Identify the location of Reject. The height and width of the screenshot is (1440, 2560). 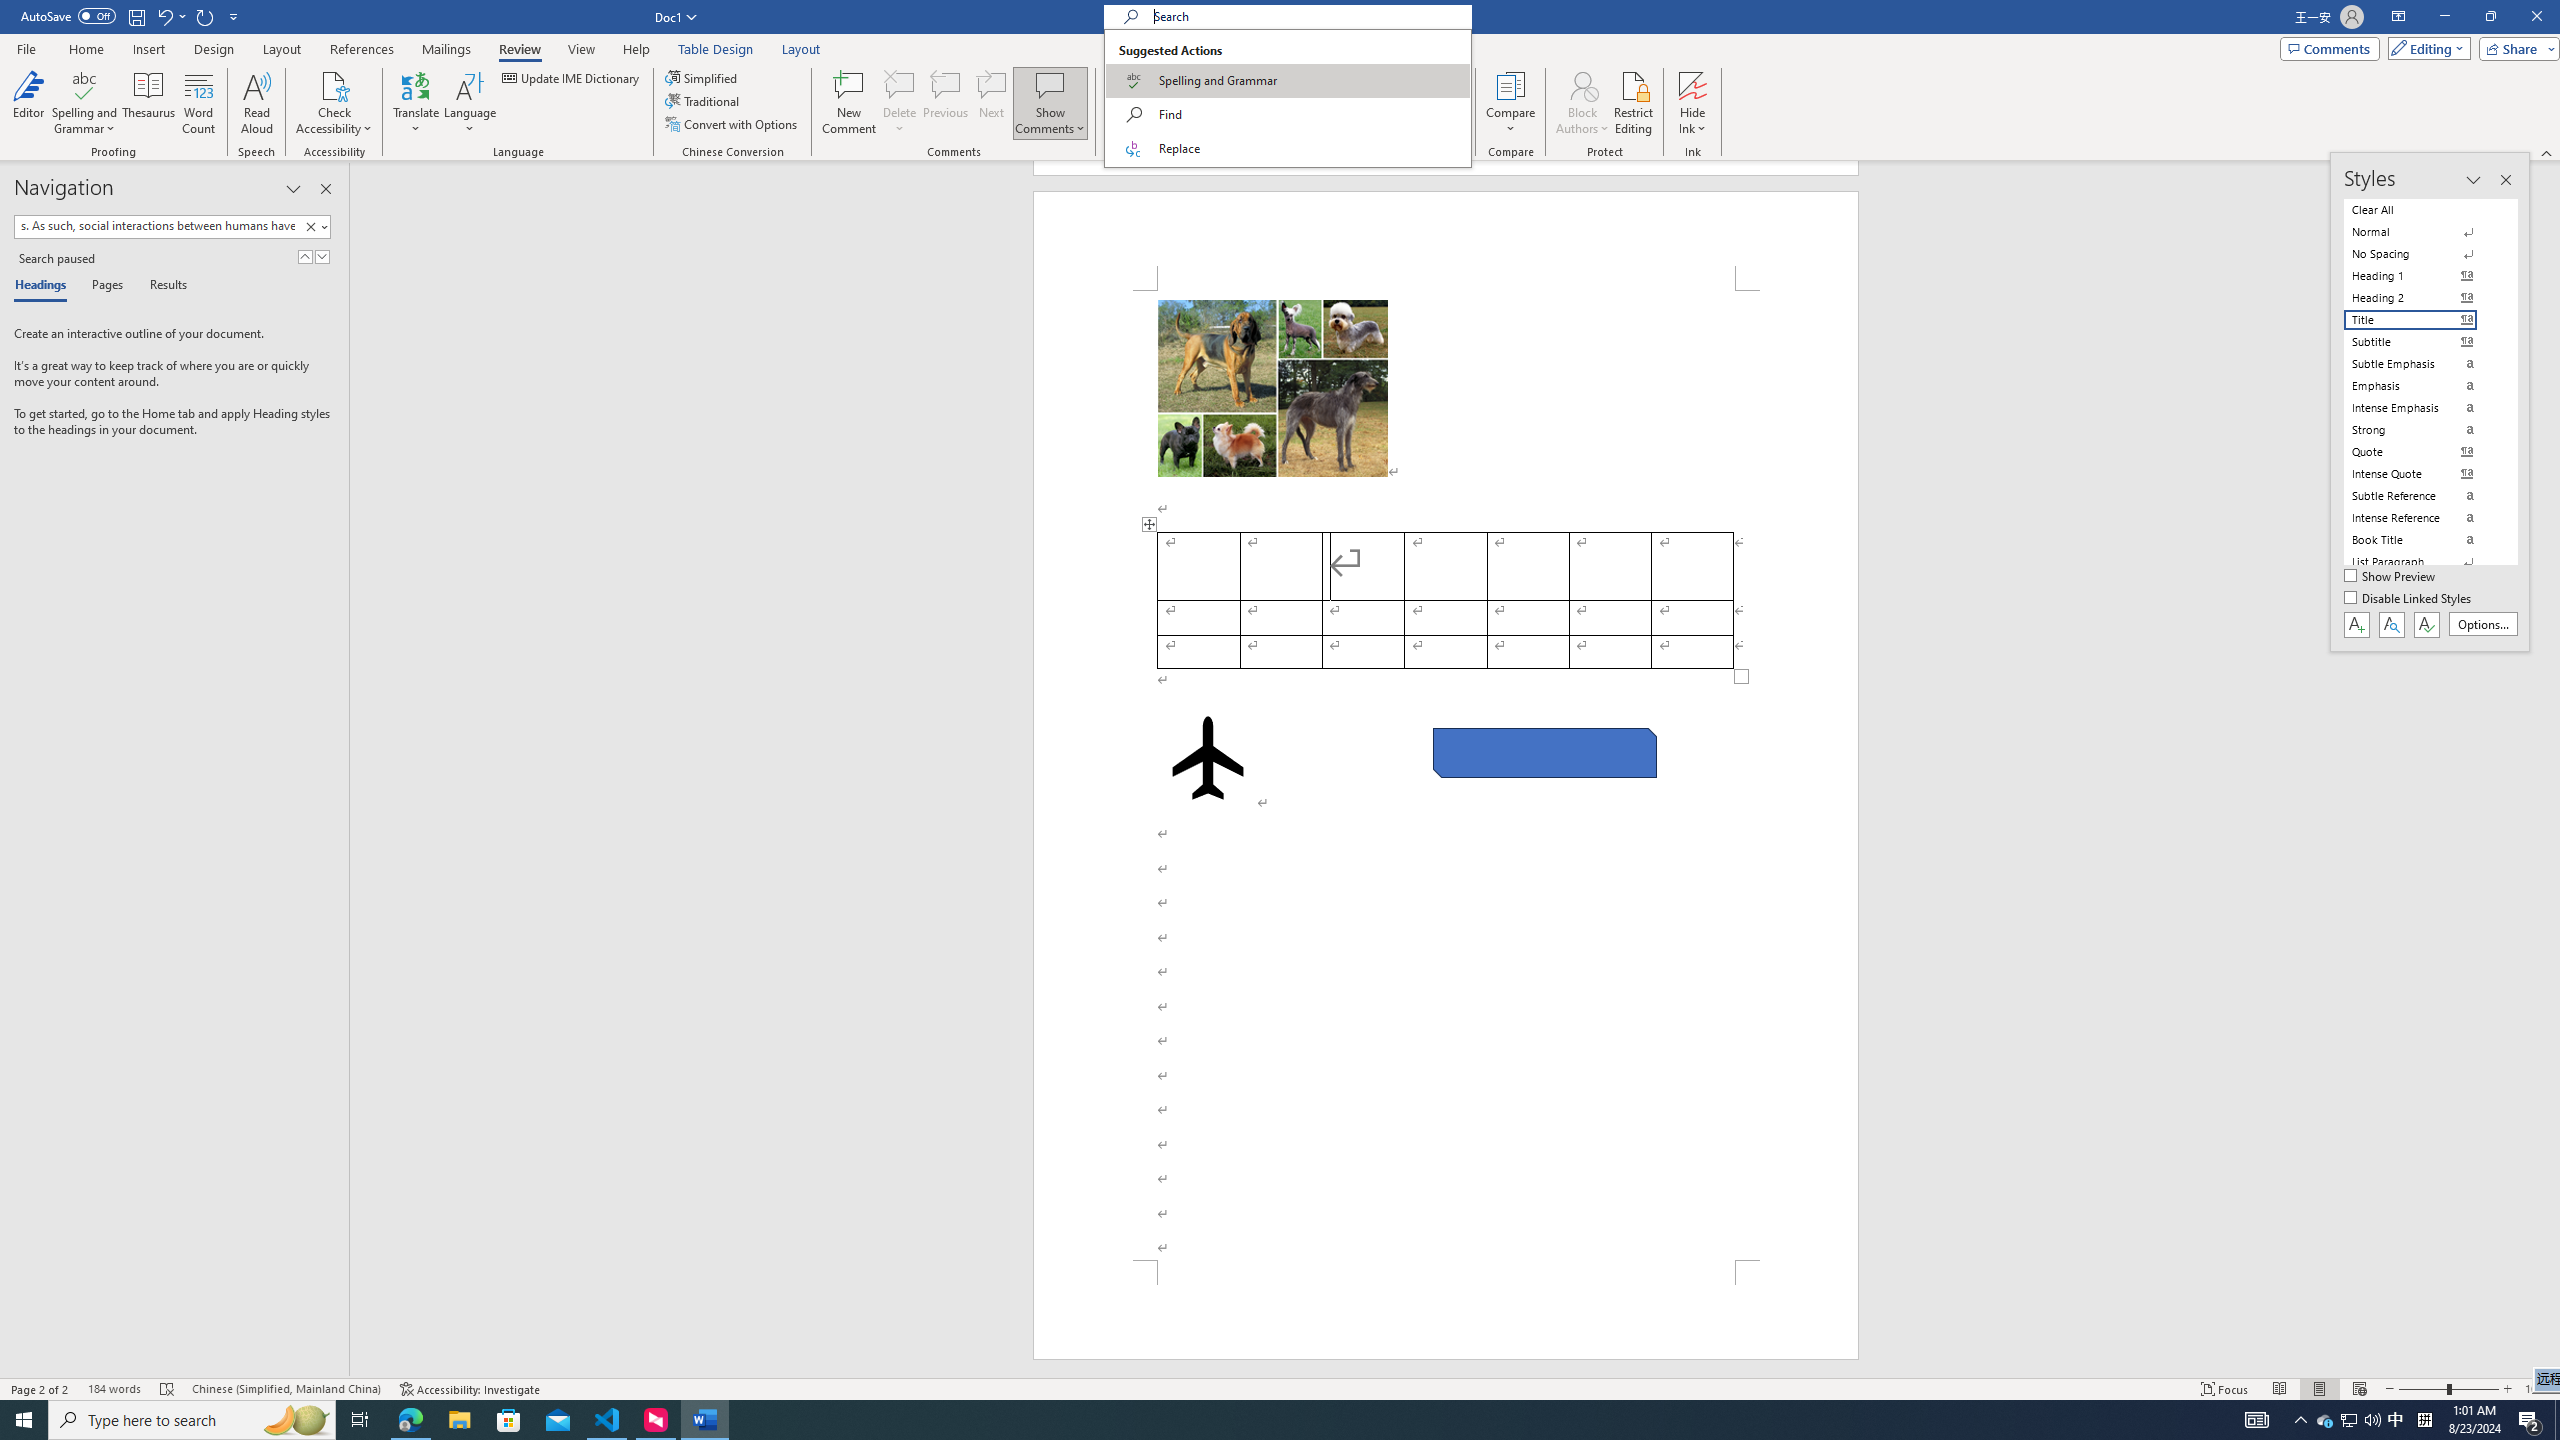
(1373, 103).